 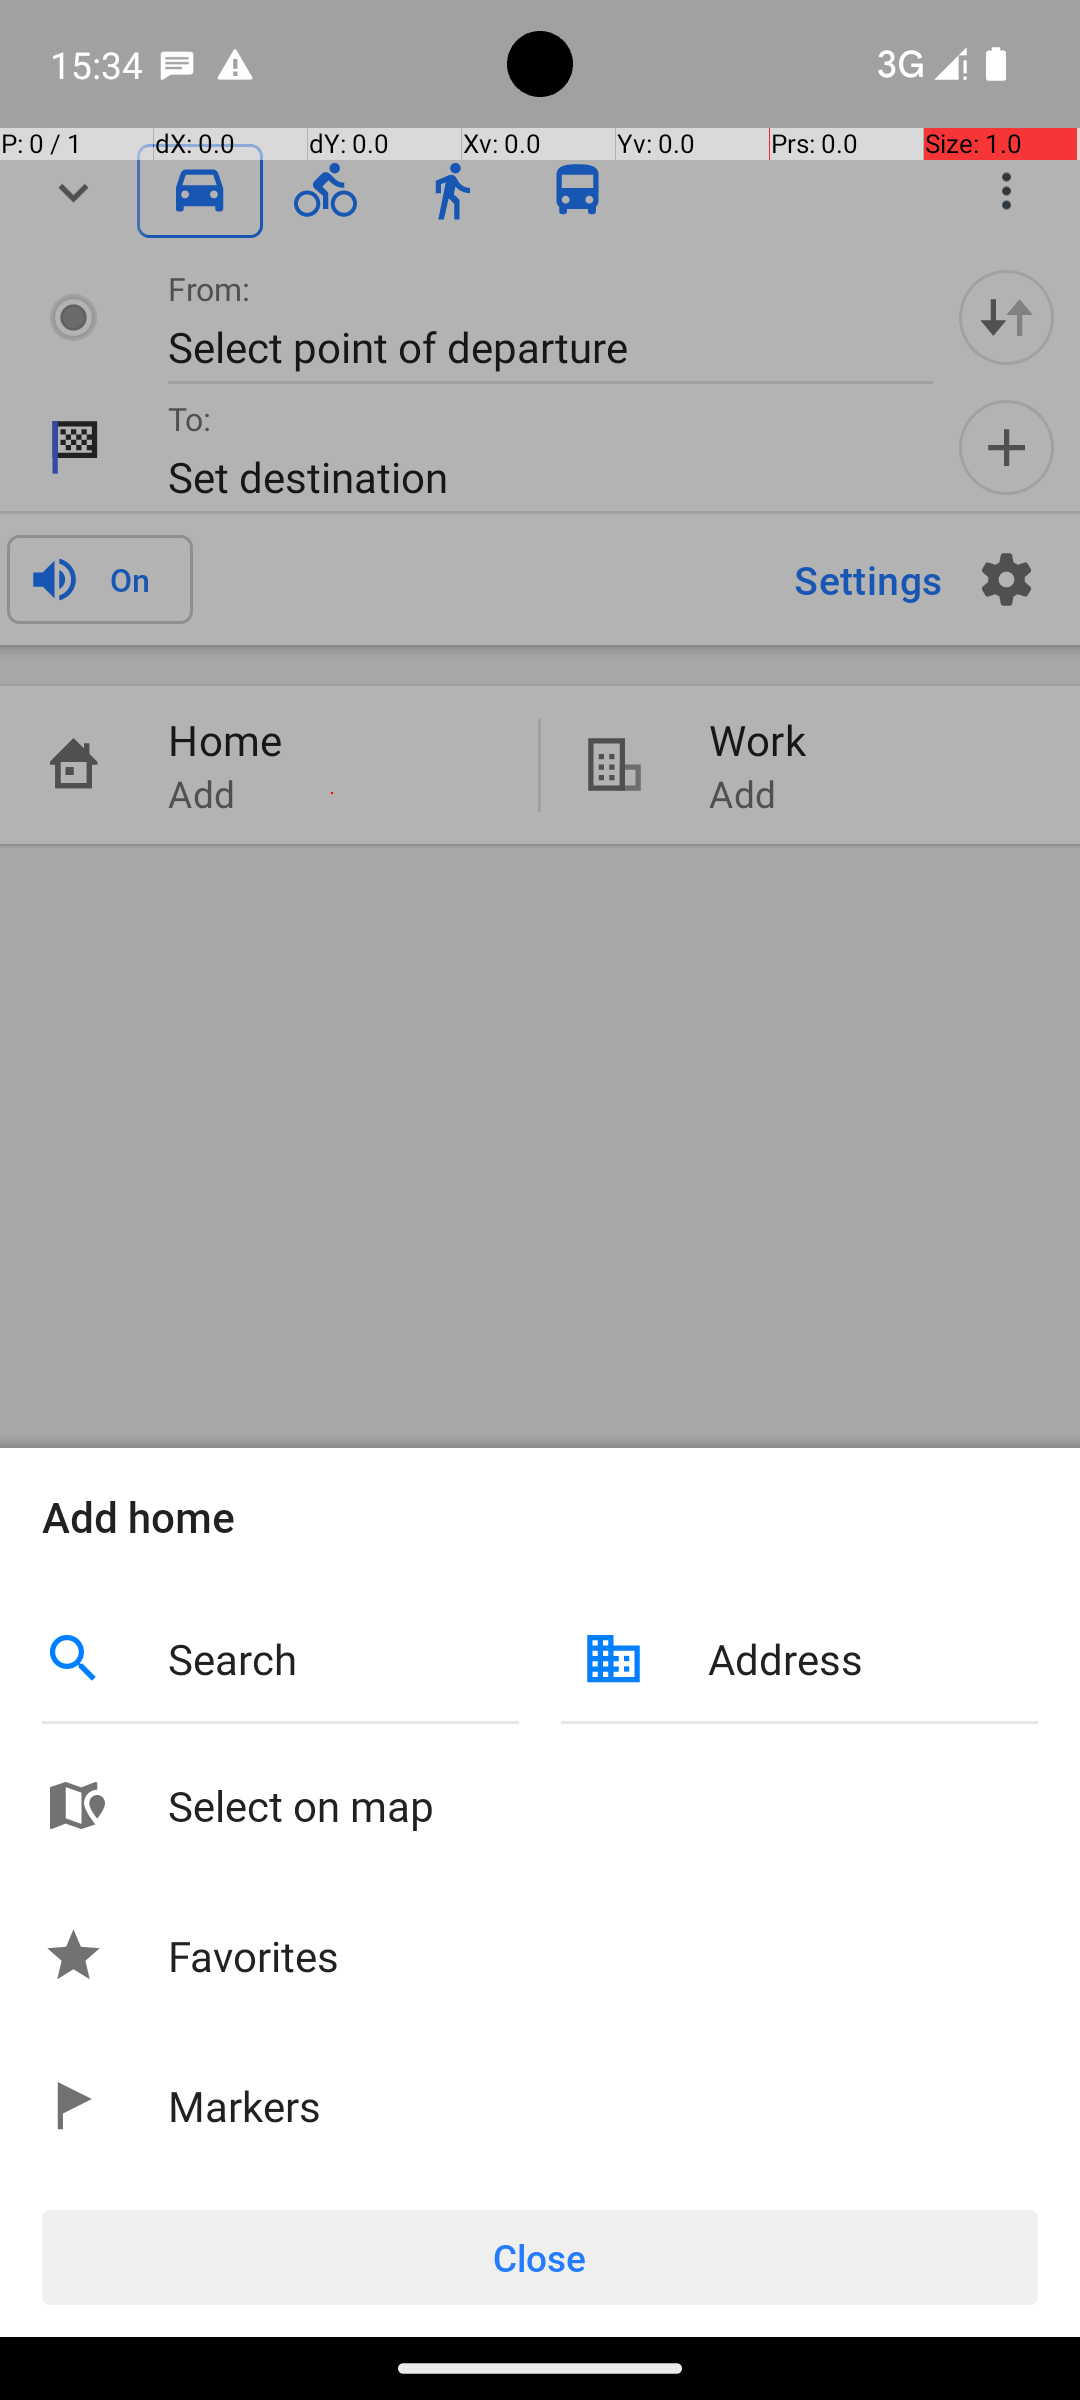 I want to click on Select on map, so click(x=603, y=1805).